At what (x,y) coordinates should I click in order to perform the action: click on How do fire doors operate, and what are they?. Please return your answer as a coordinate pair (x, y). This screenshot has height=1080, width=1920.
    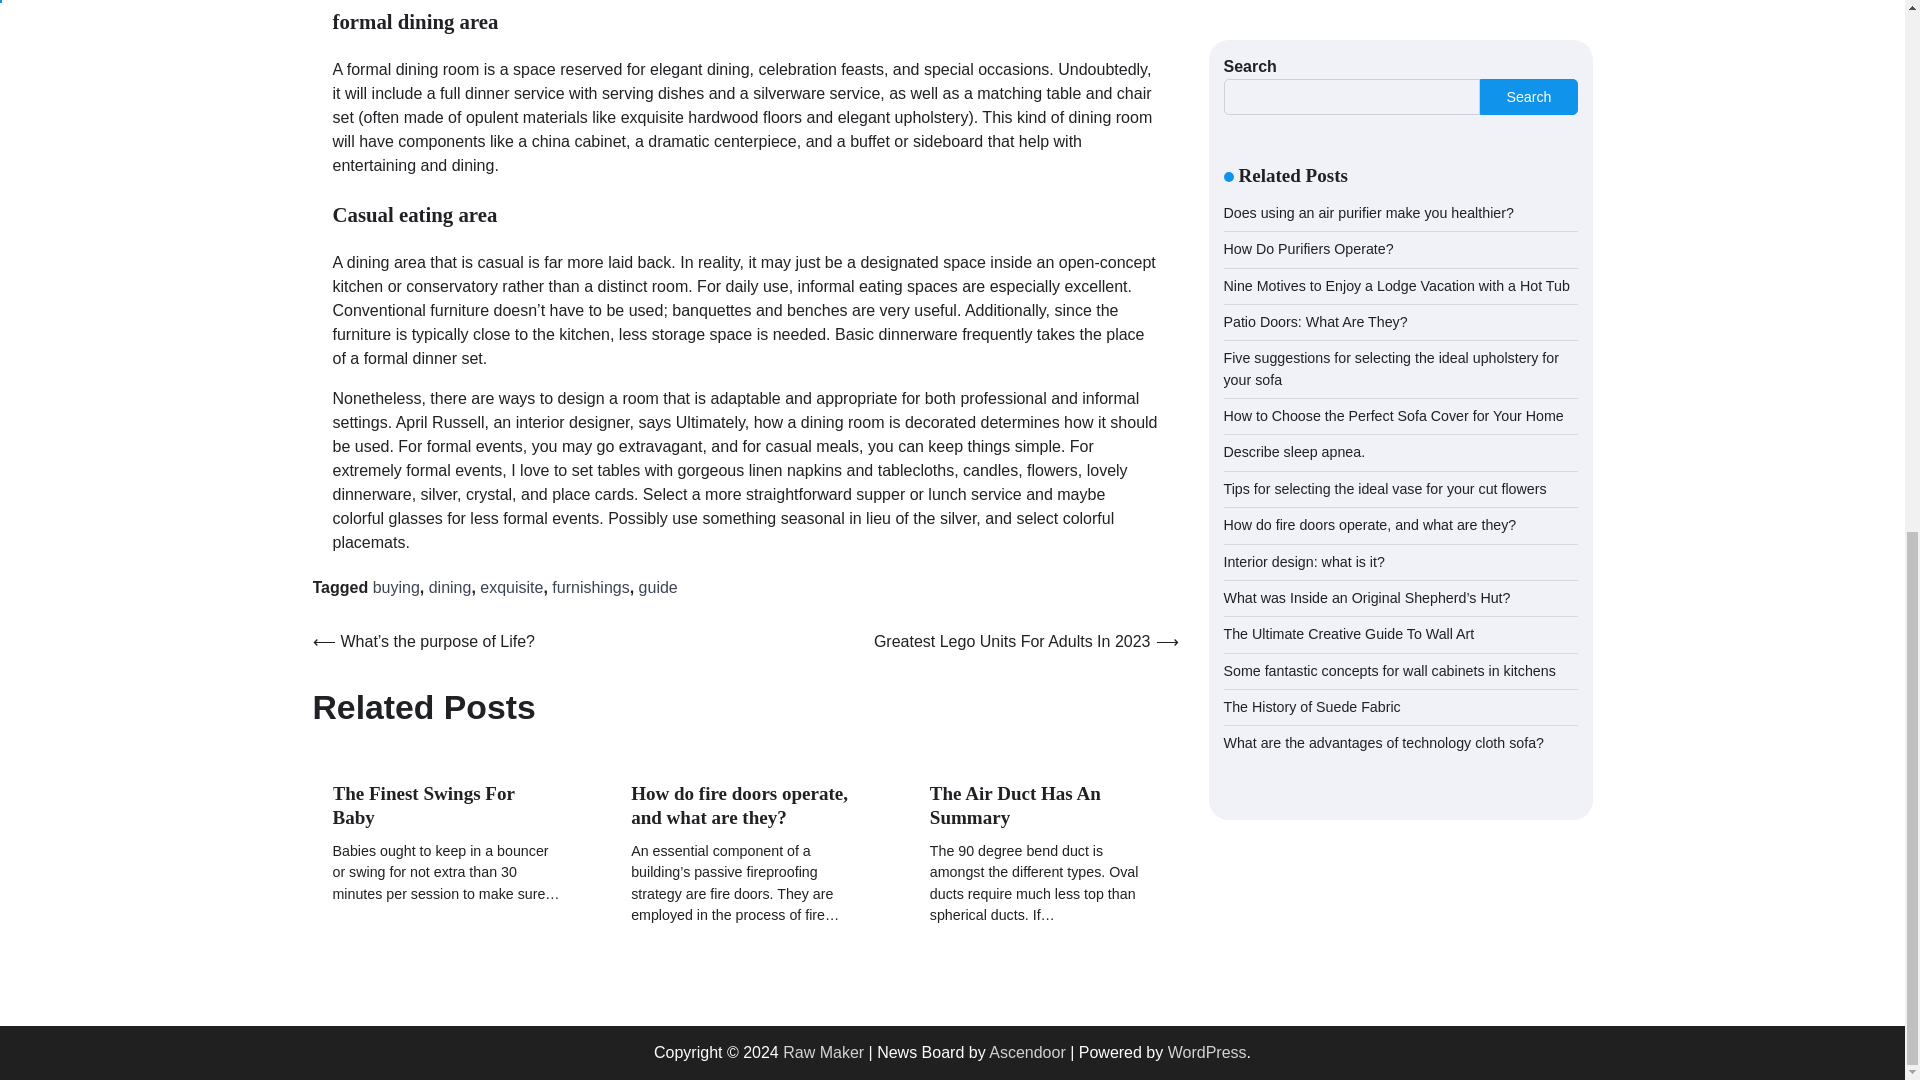
    Looking at the image, I should click on (740, 806).